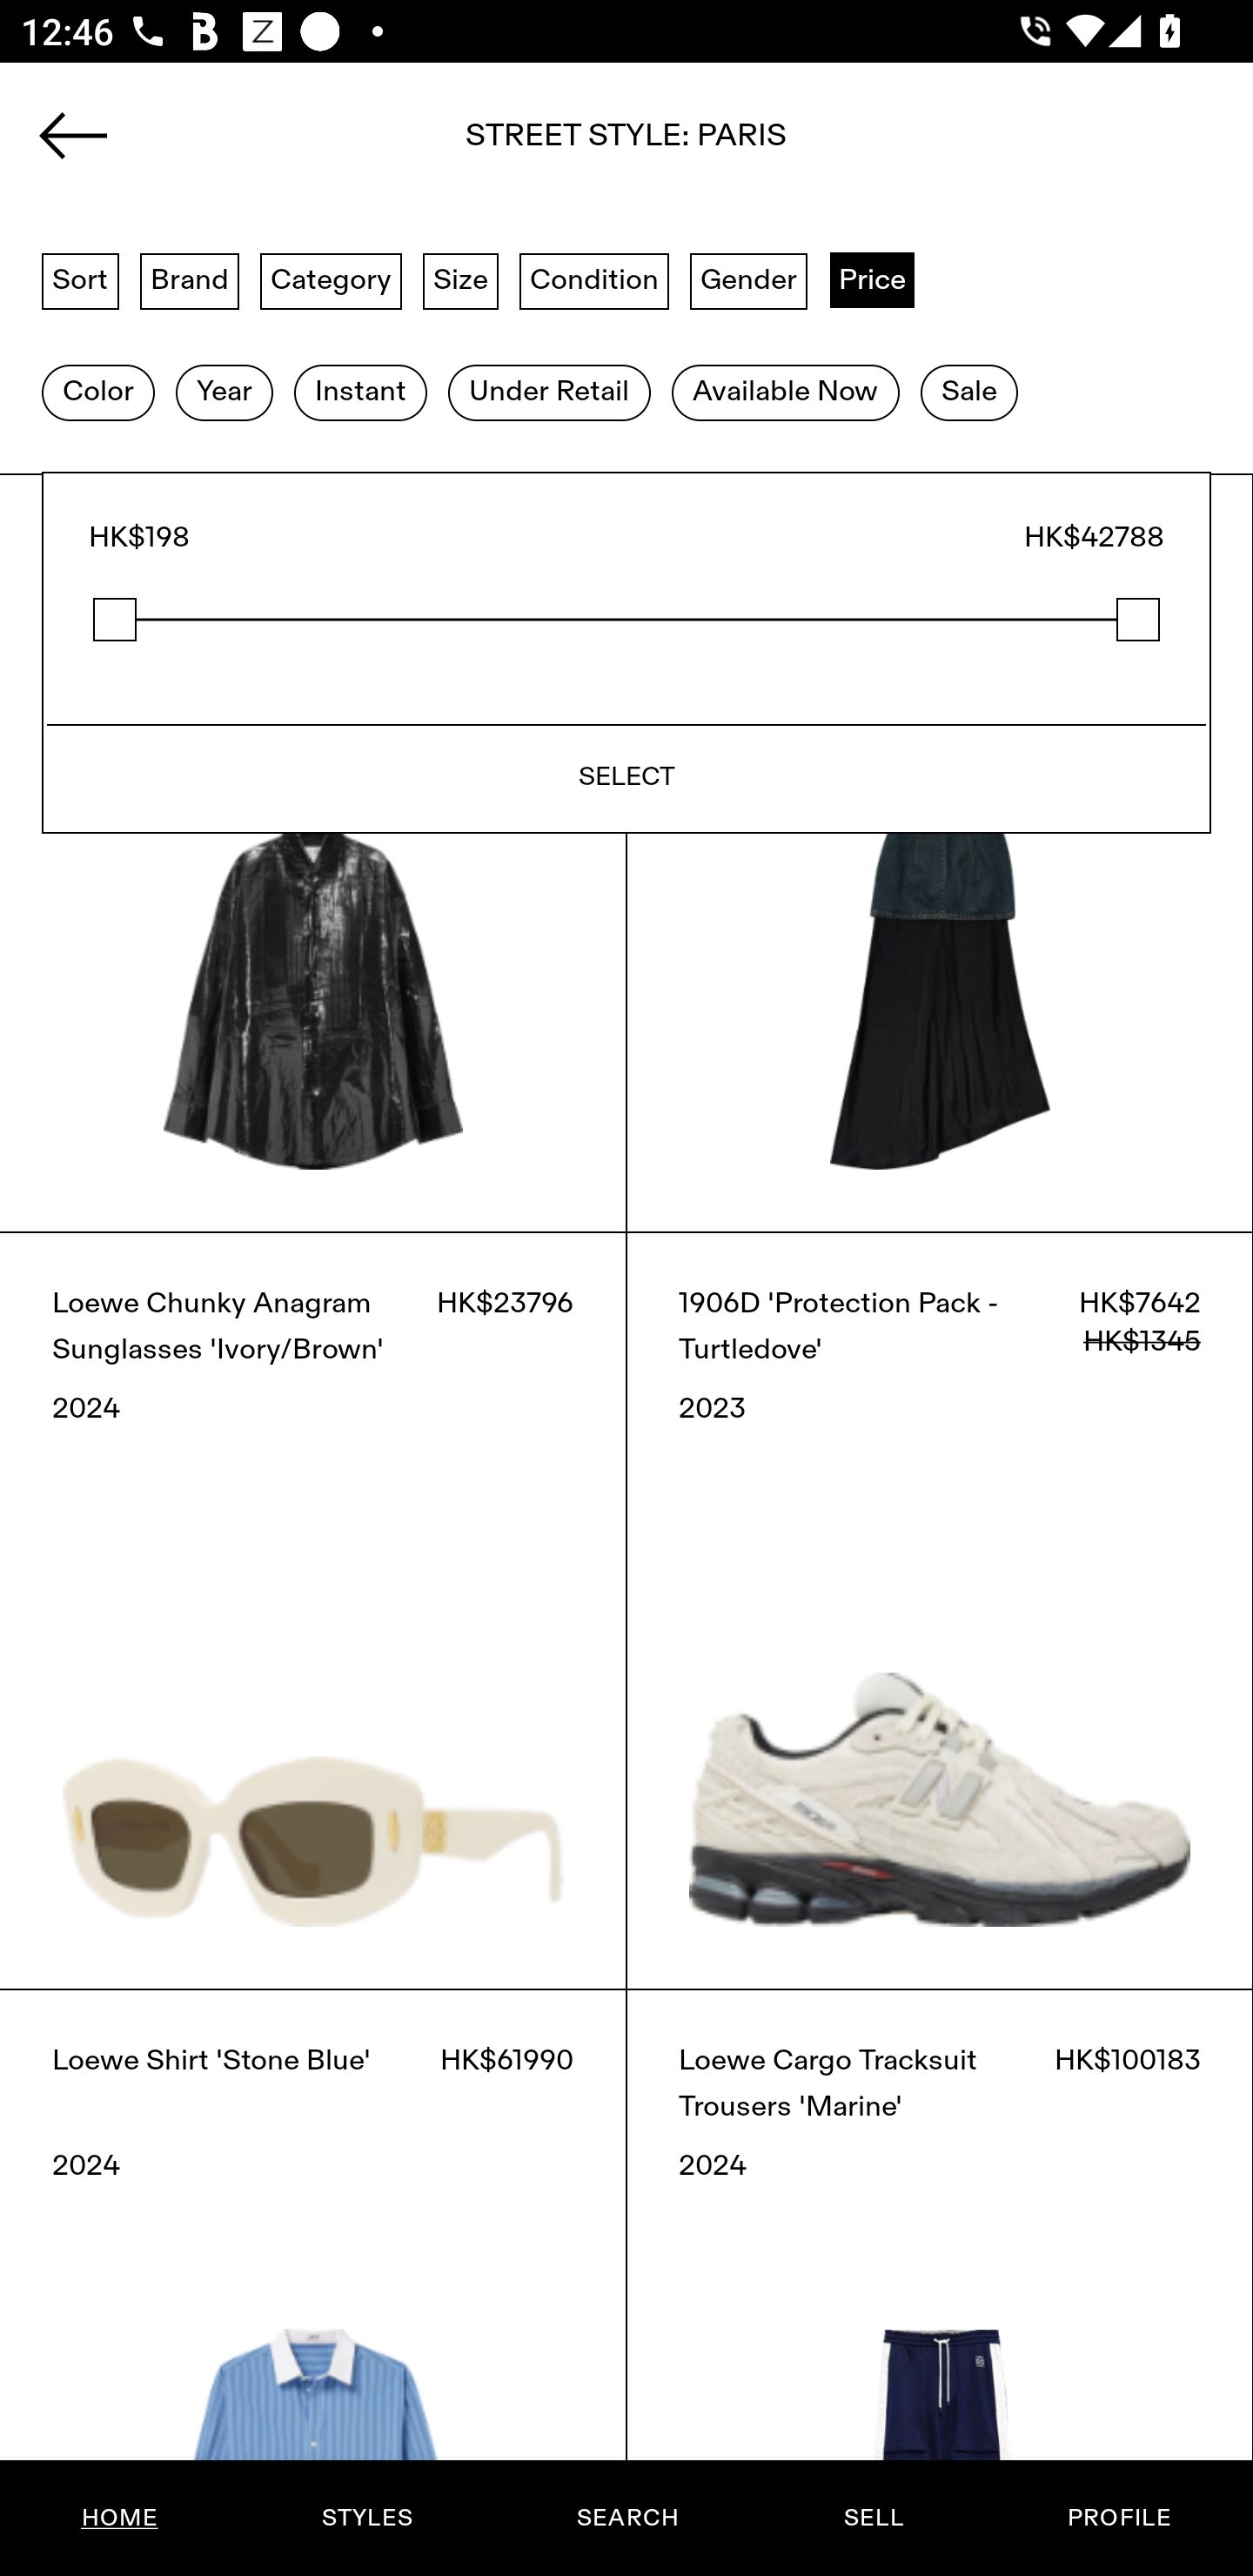 This screenshot has width=1253, height=2576. What do you see at coordinates (549, 392) in the screenshot?
I see `Under Retail` at bounding box center [549, 392].